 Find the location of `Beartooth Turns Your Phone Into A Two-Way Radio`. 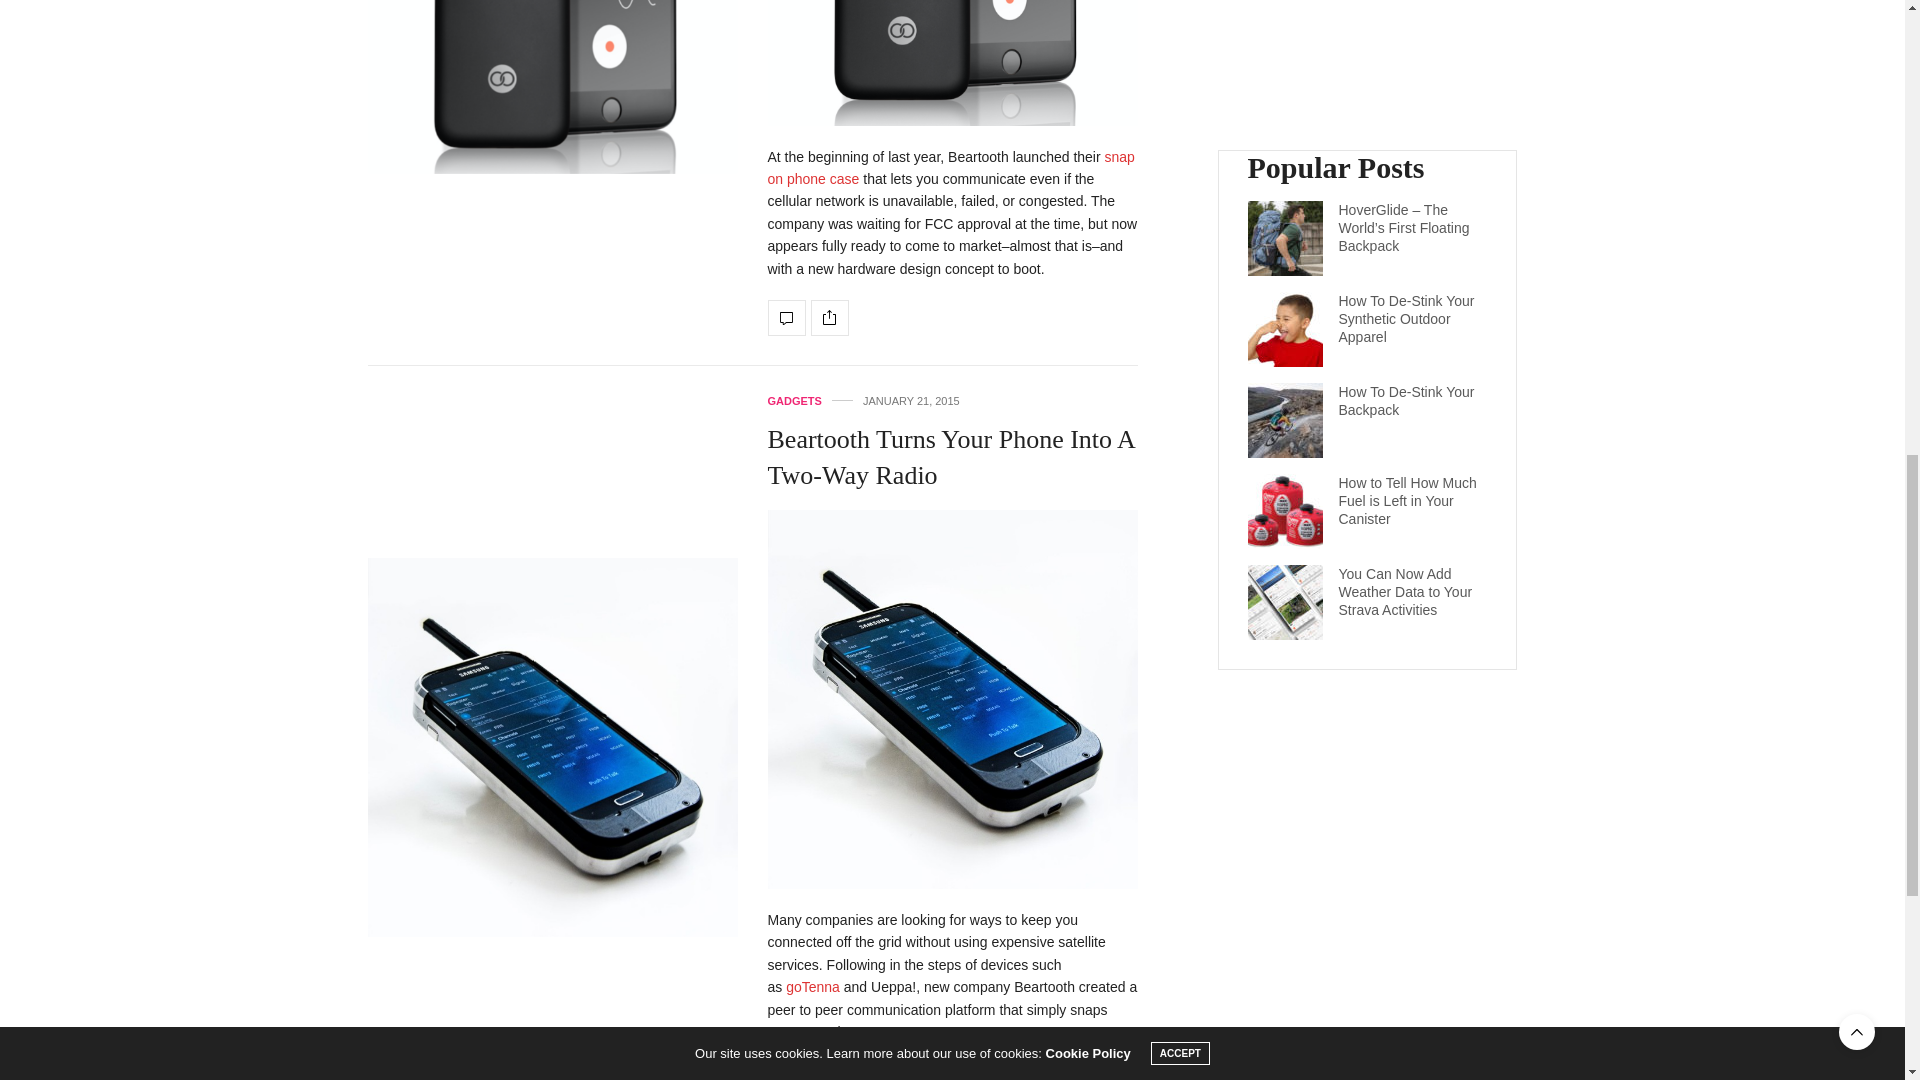

Beartooth Turns Your Phone Into A Two-Way Radio is located at coordinates (951, 458).